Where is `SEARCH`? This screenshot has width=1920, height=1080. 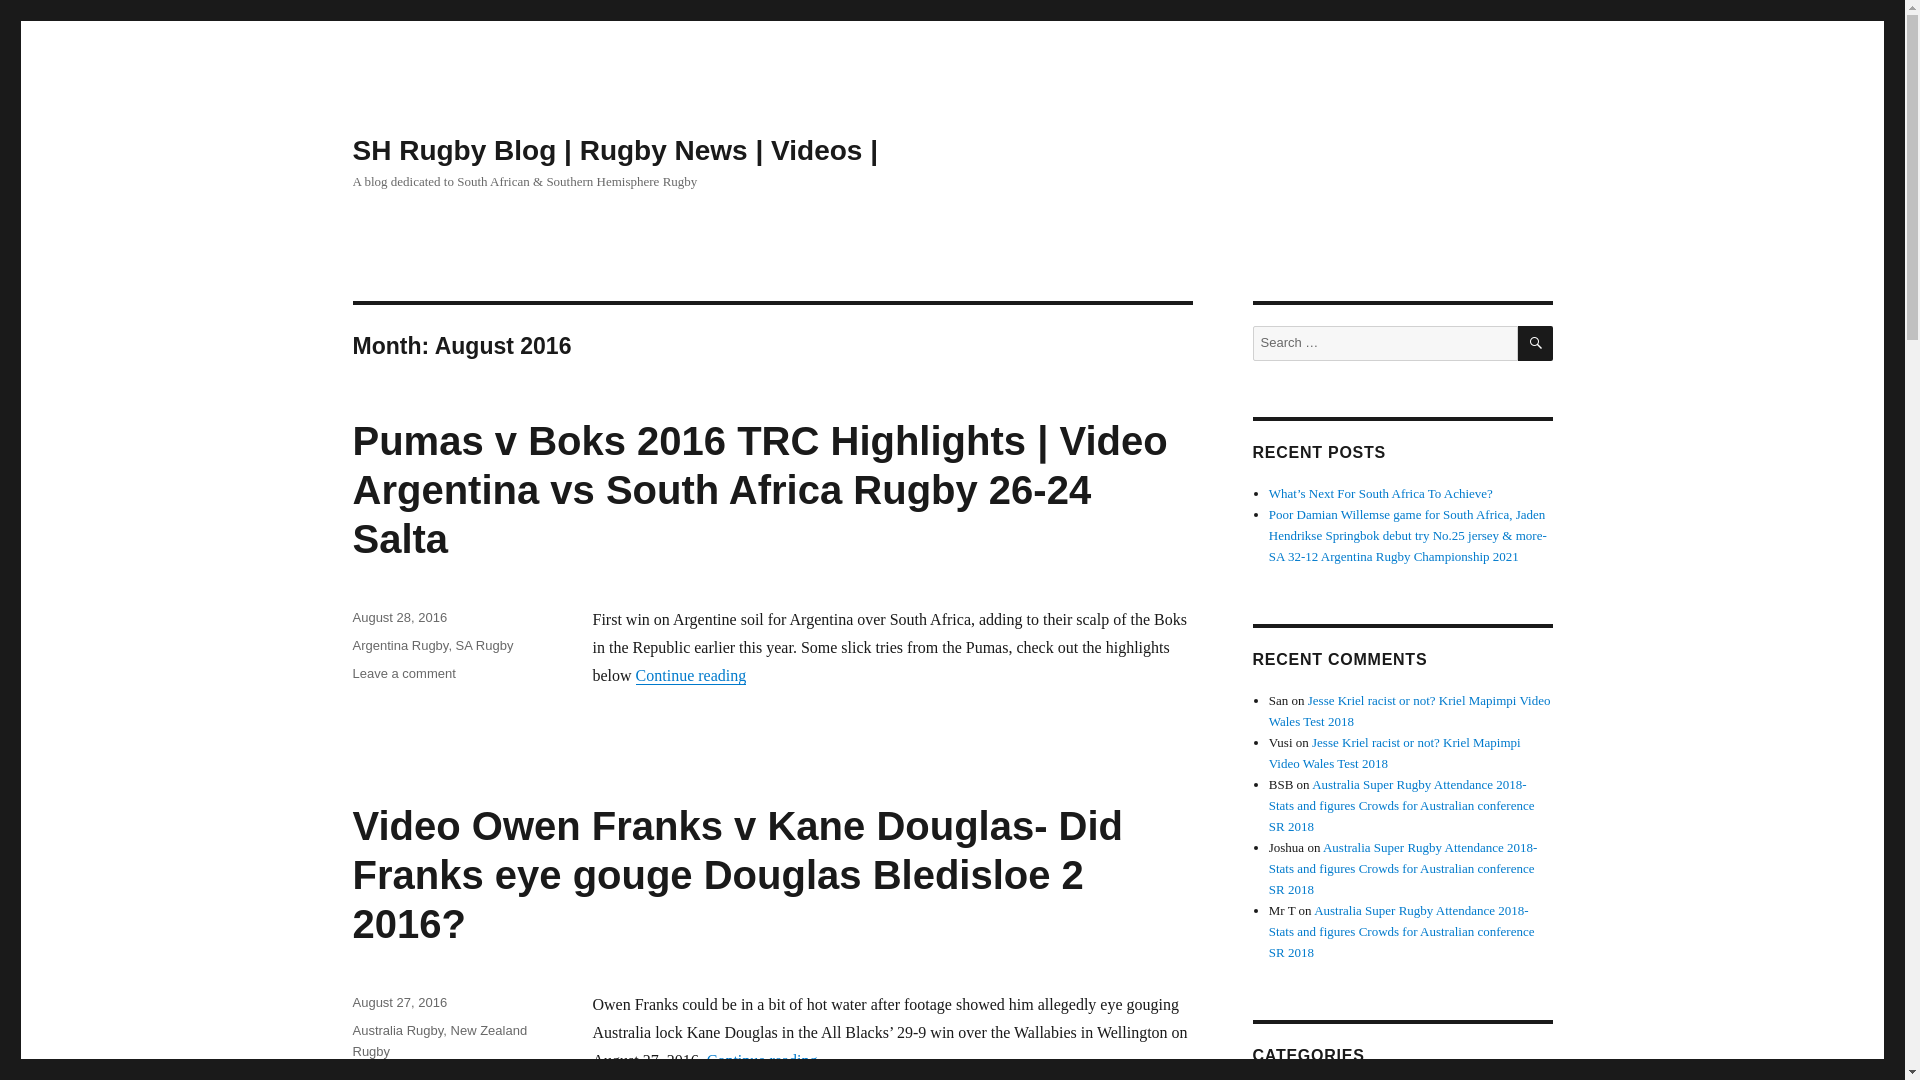
SEARCH is located at coordinates (1536, 343).